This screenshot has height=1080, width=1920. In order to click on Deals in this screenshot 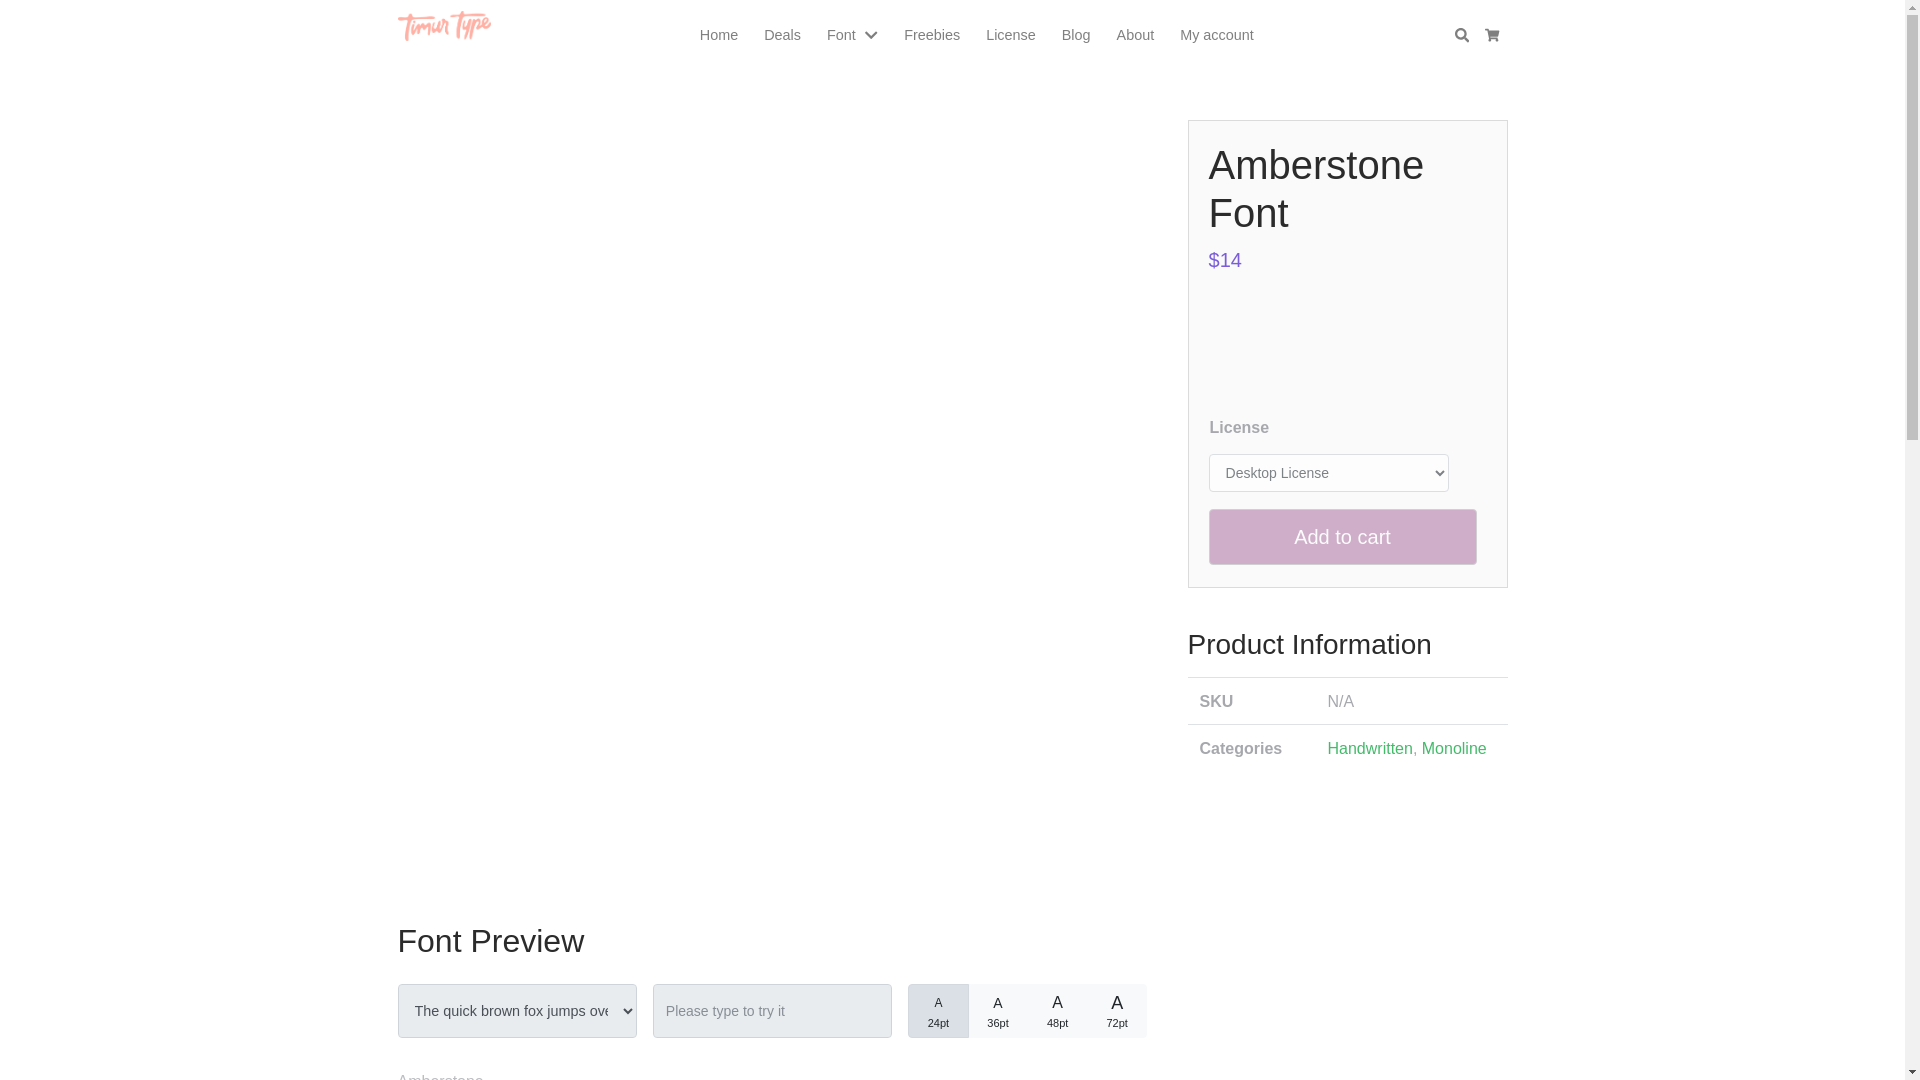, I will do `click(782, 36)`.